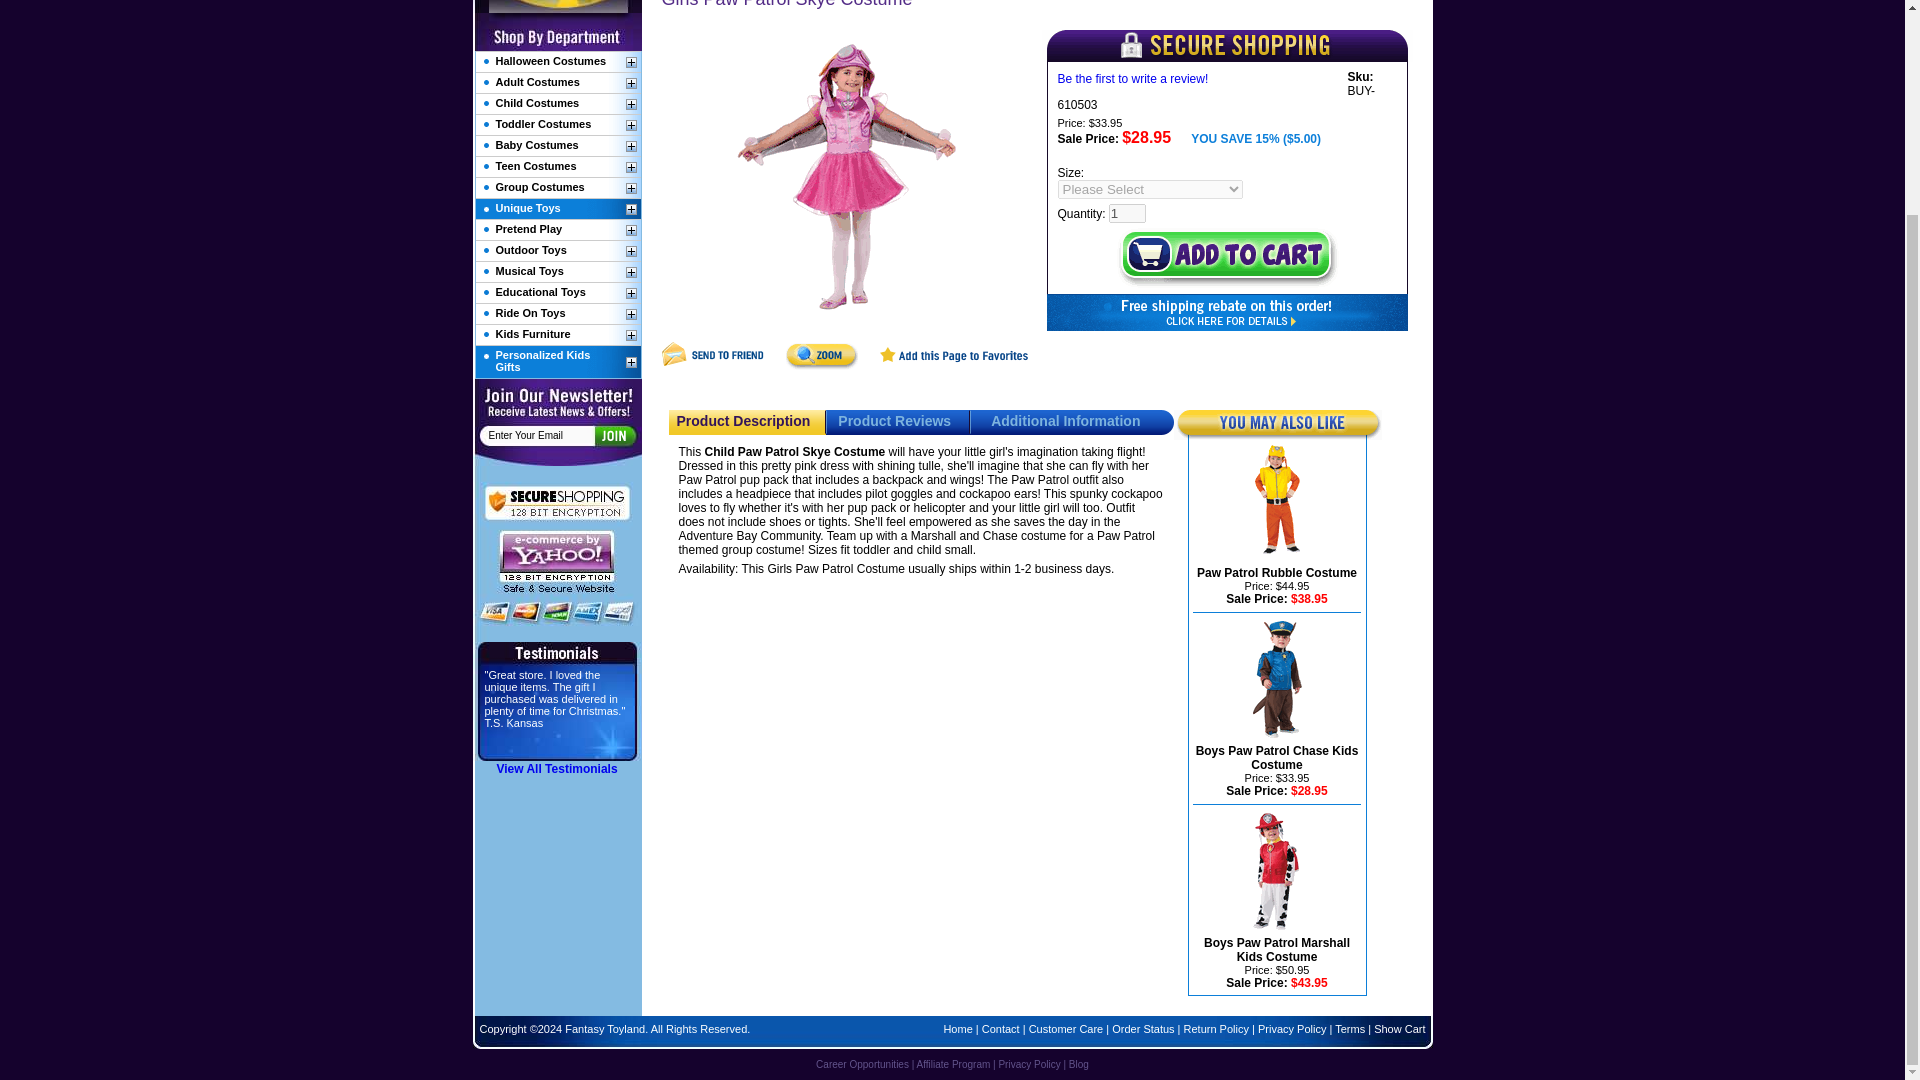  I want to click on Boys Paw Patrol Chase Kids Costume, so click(1278, 758).